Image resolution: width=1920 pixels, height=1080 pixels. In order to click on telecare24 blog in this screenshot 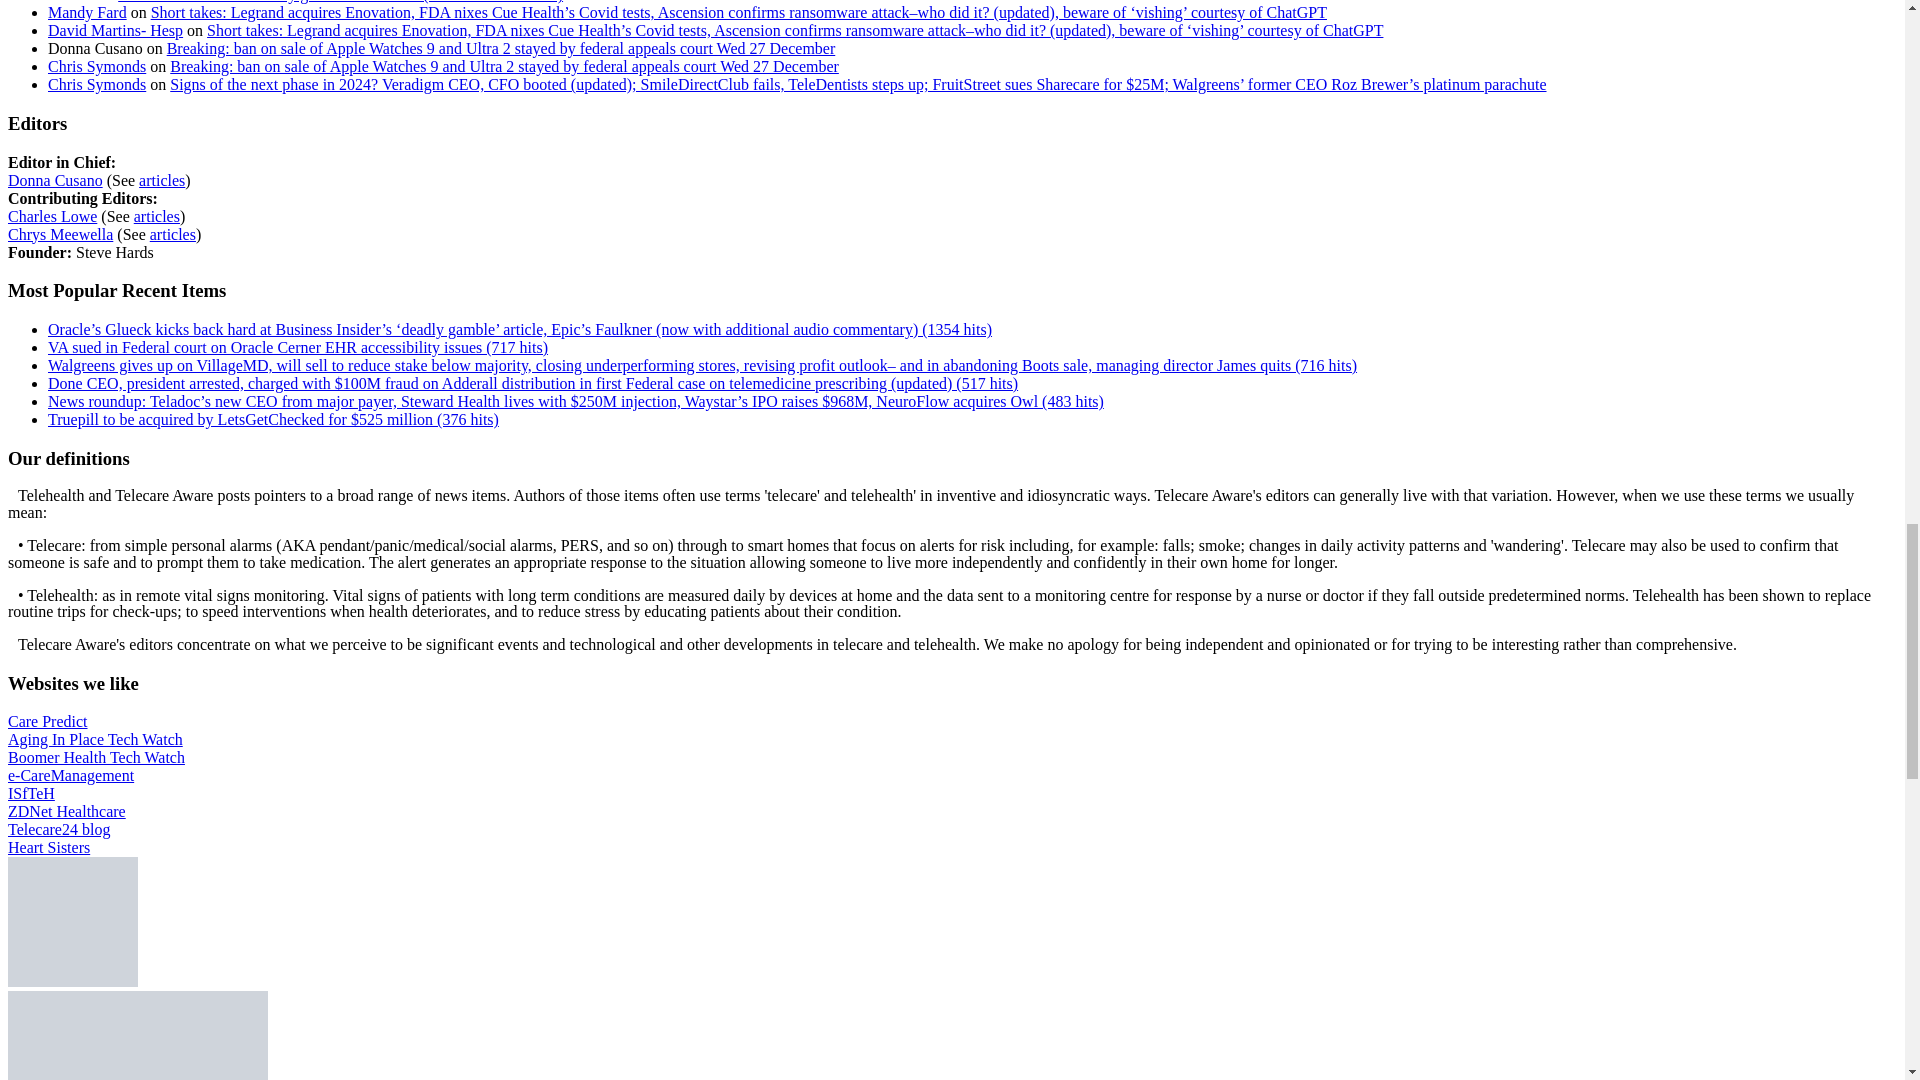, I will do `click(58, 829)`.